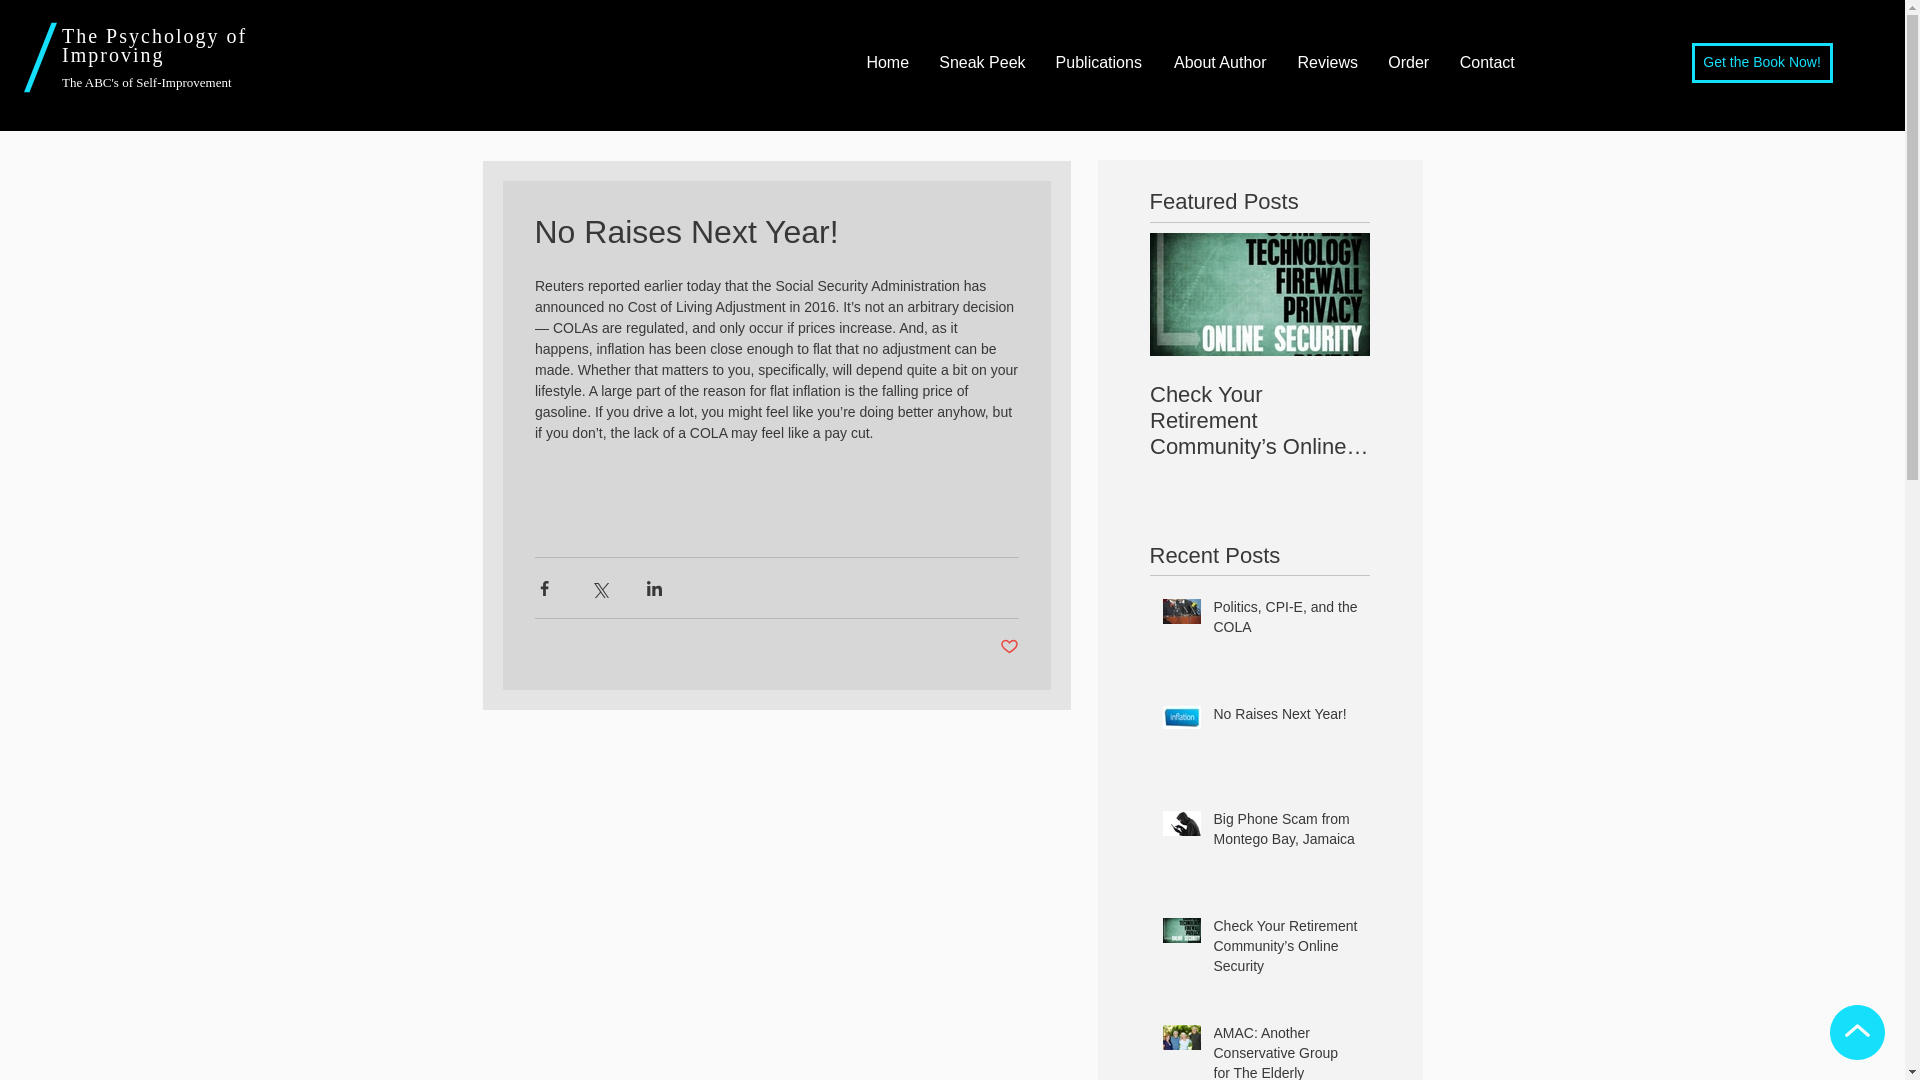  I want to click on About Author, so click(1220, 62).